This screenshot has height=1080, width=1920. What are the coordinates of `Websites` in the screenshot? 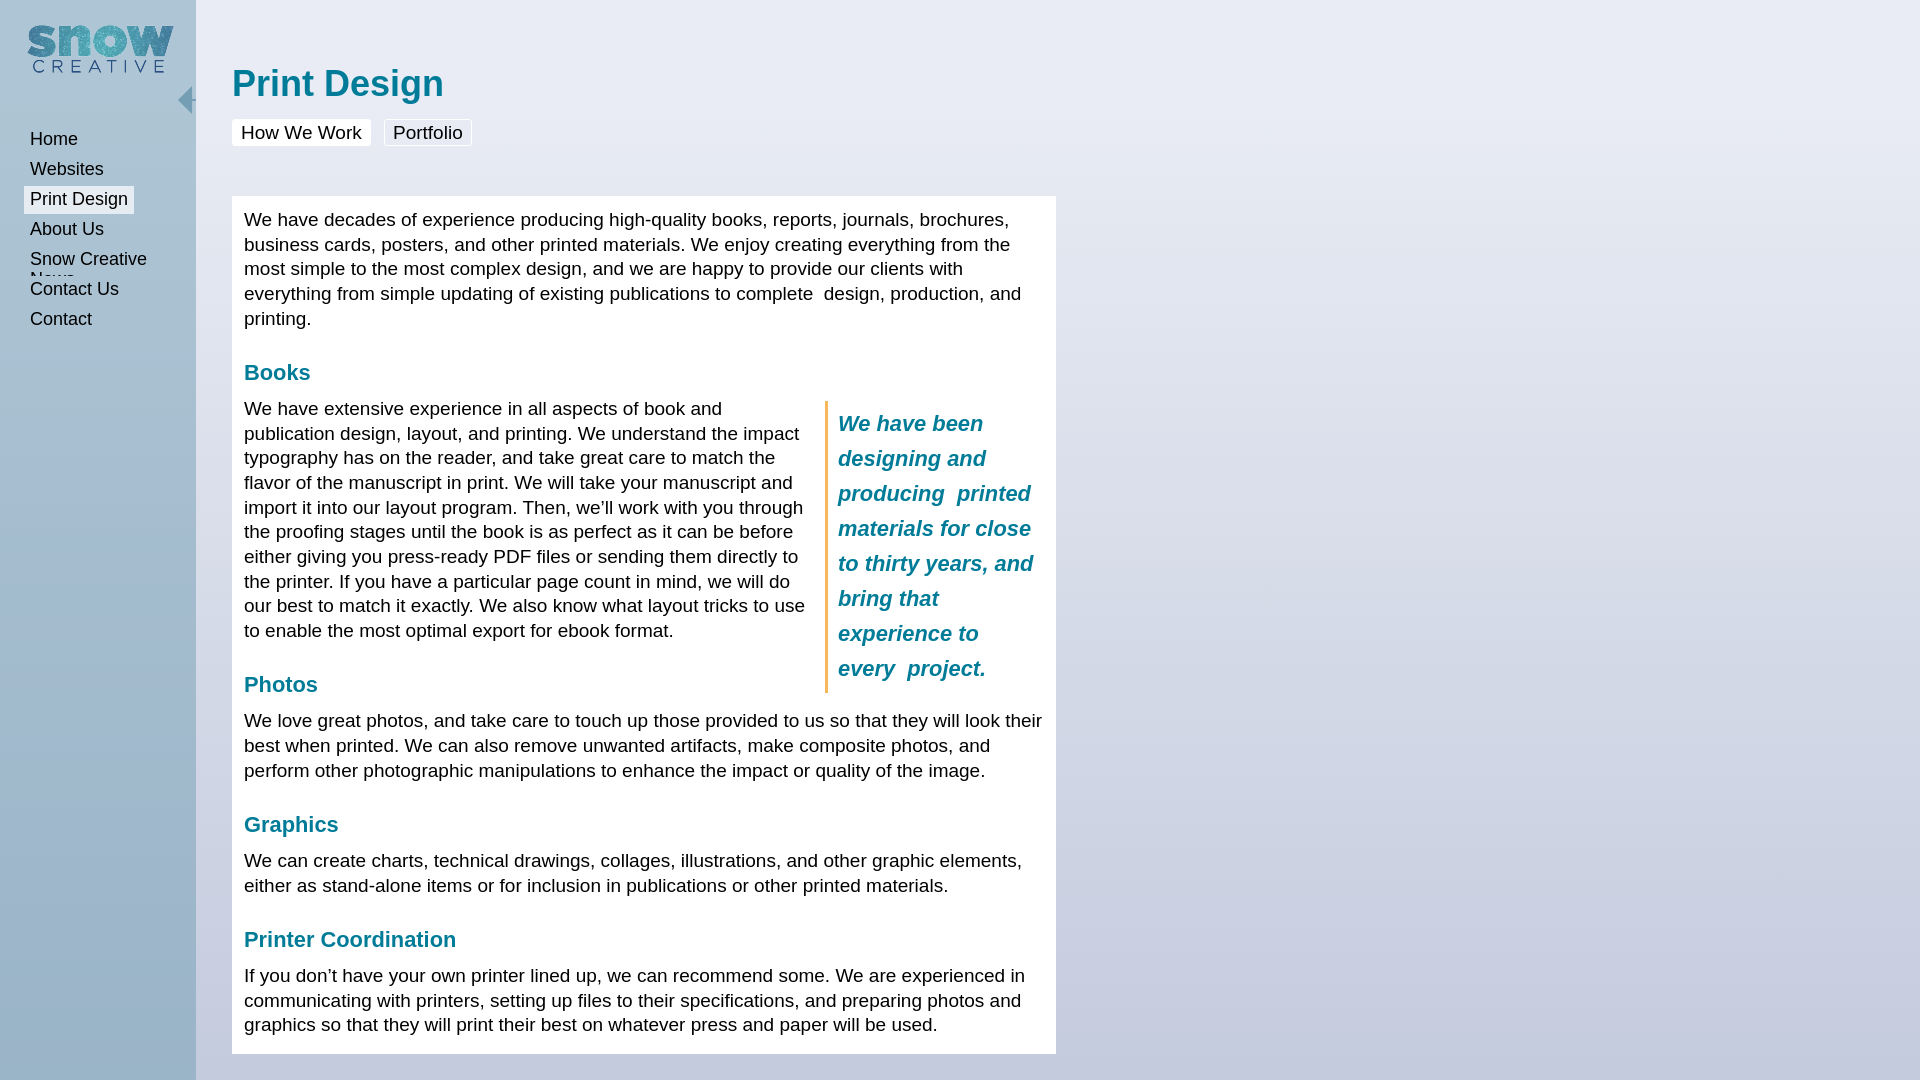 It's located at (66, 169).